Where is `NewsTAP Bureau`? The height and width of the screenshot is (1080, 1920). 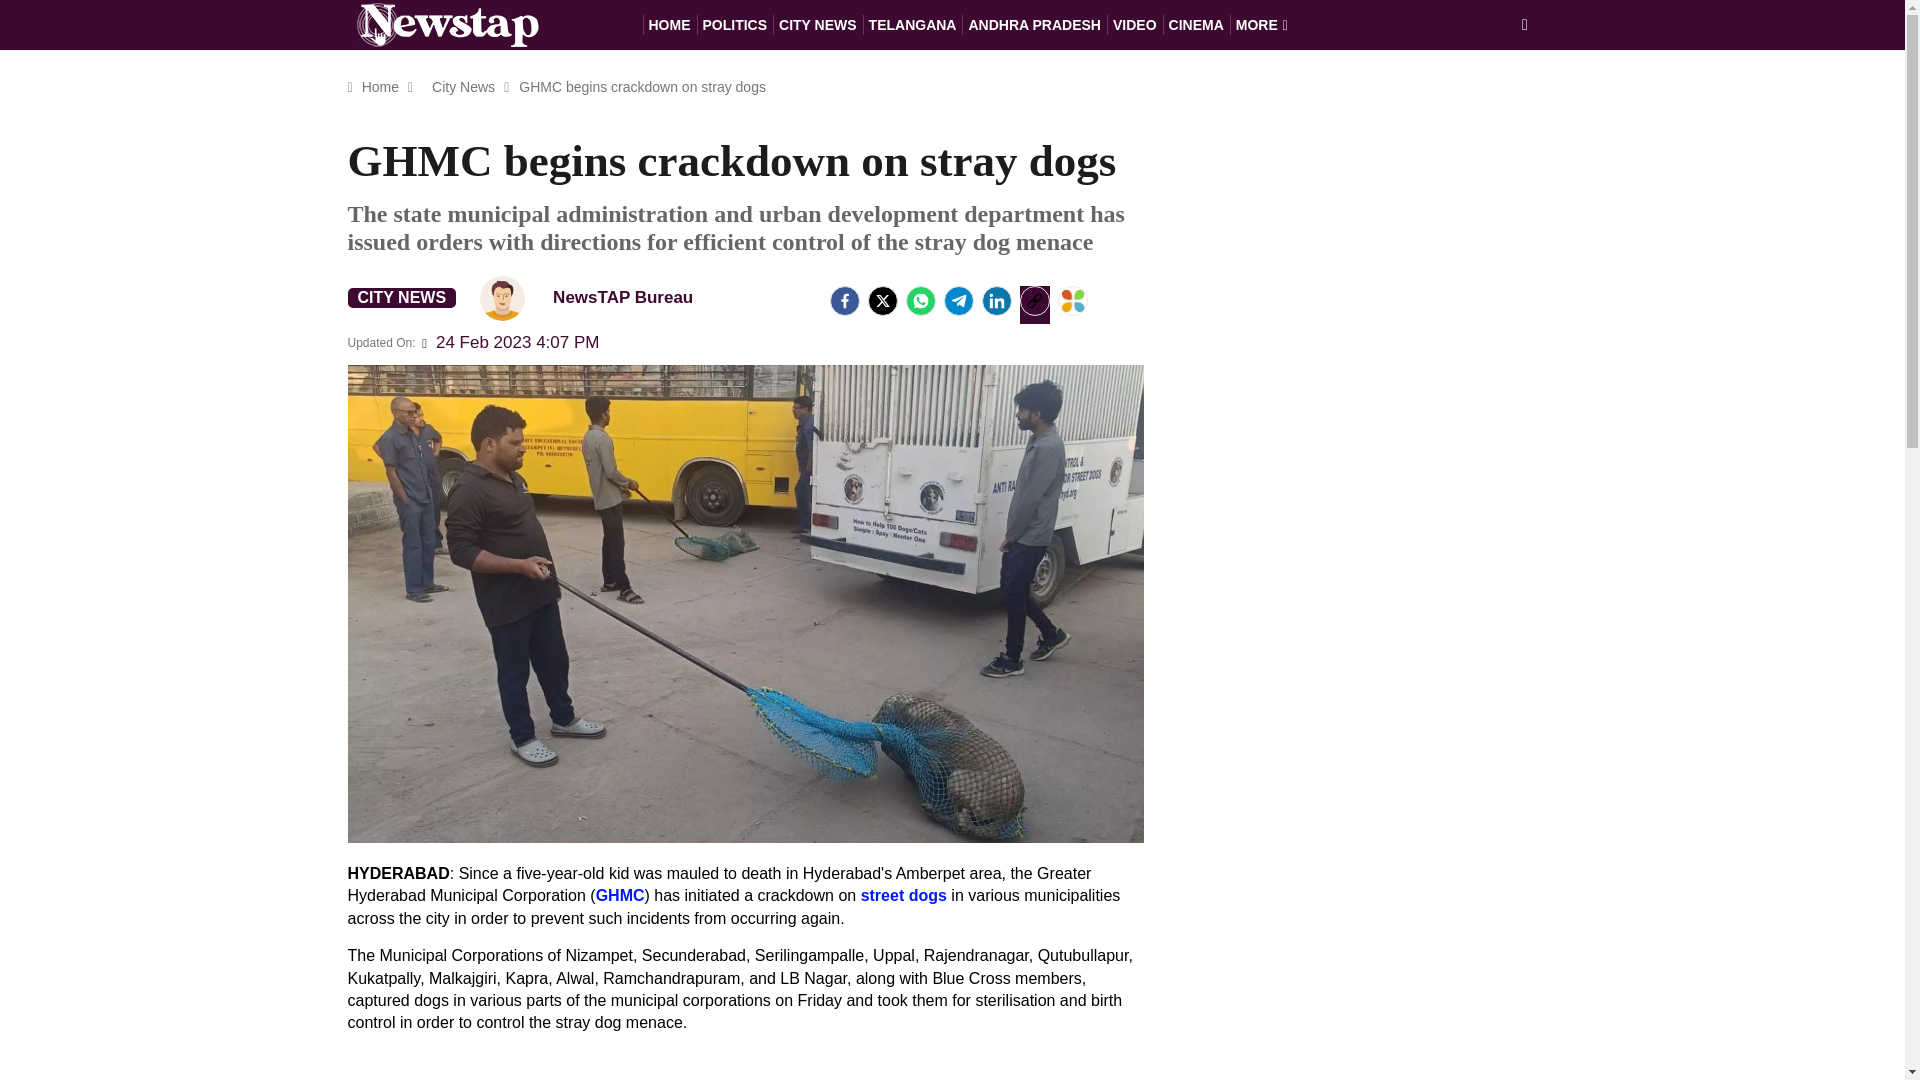 NewsTAP Bureau is located at coordinates (595, 297).